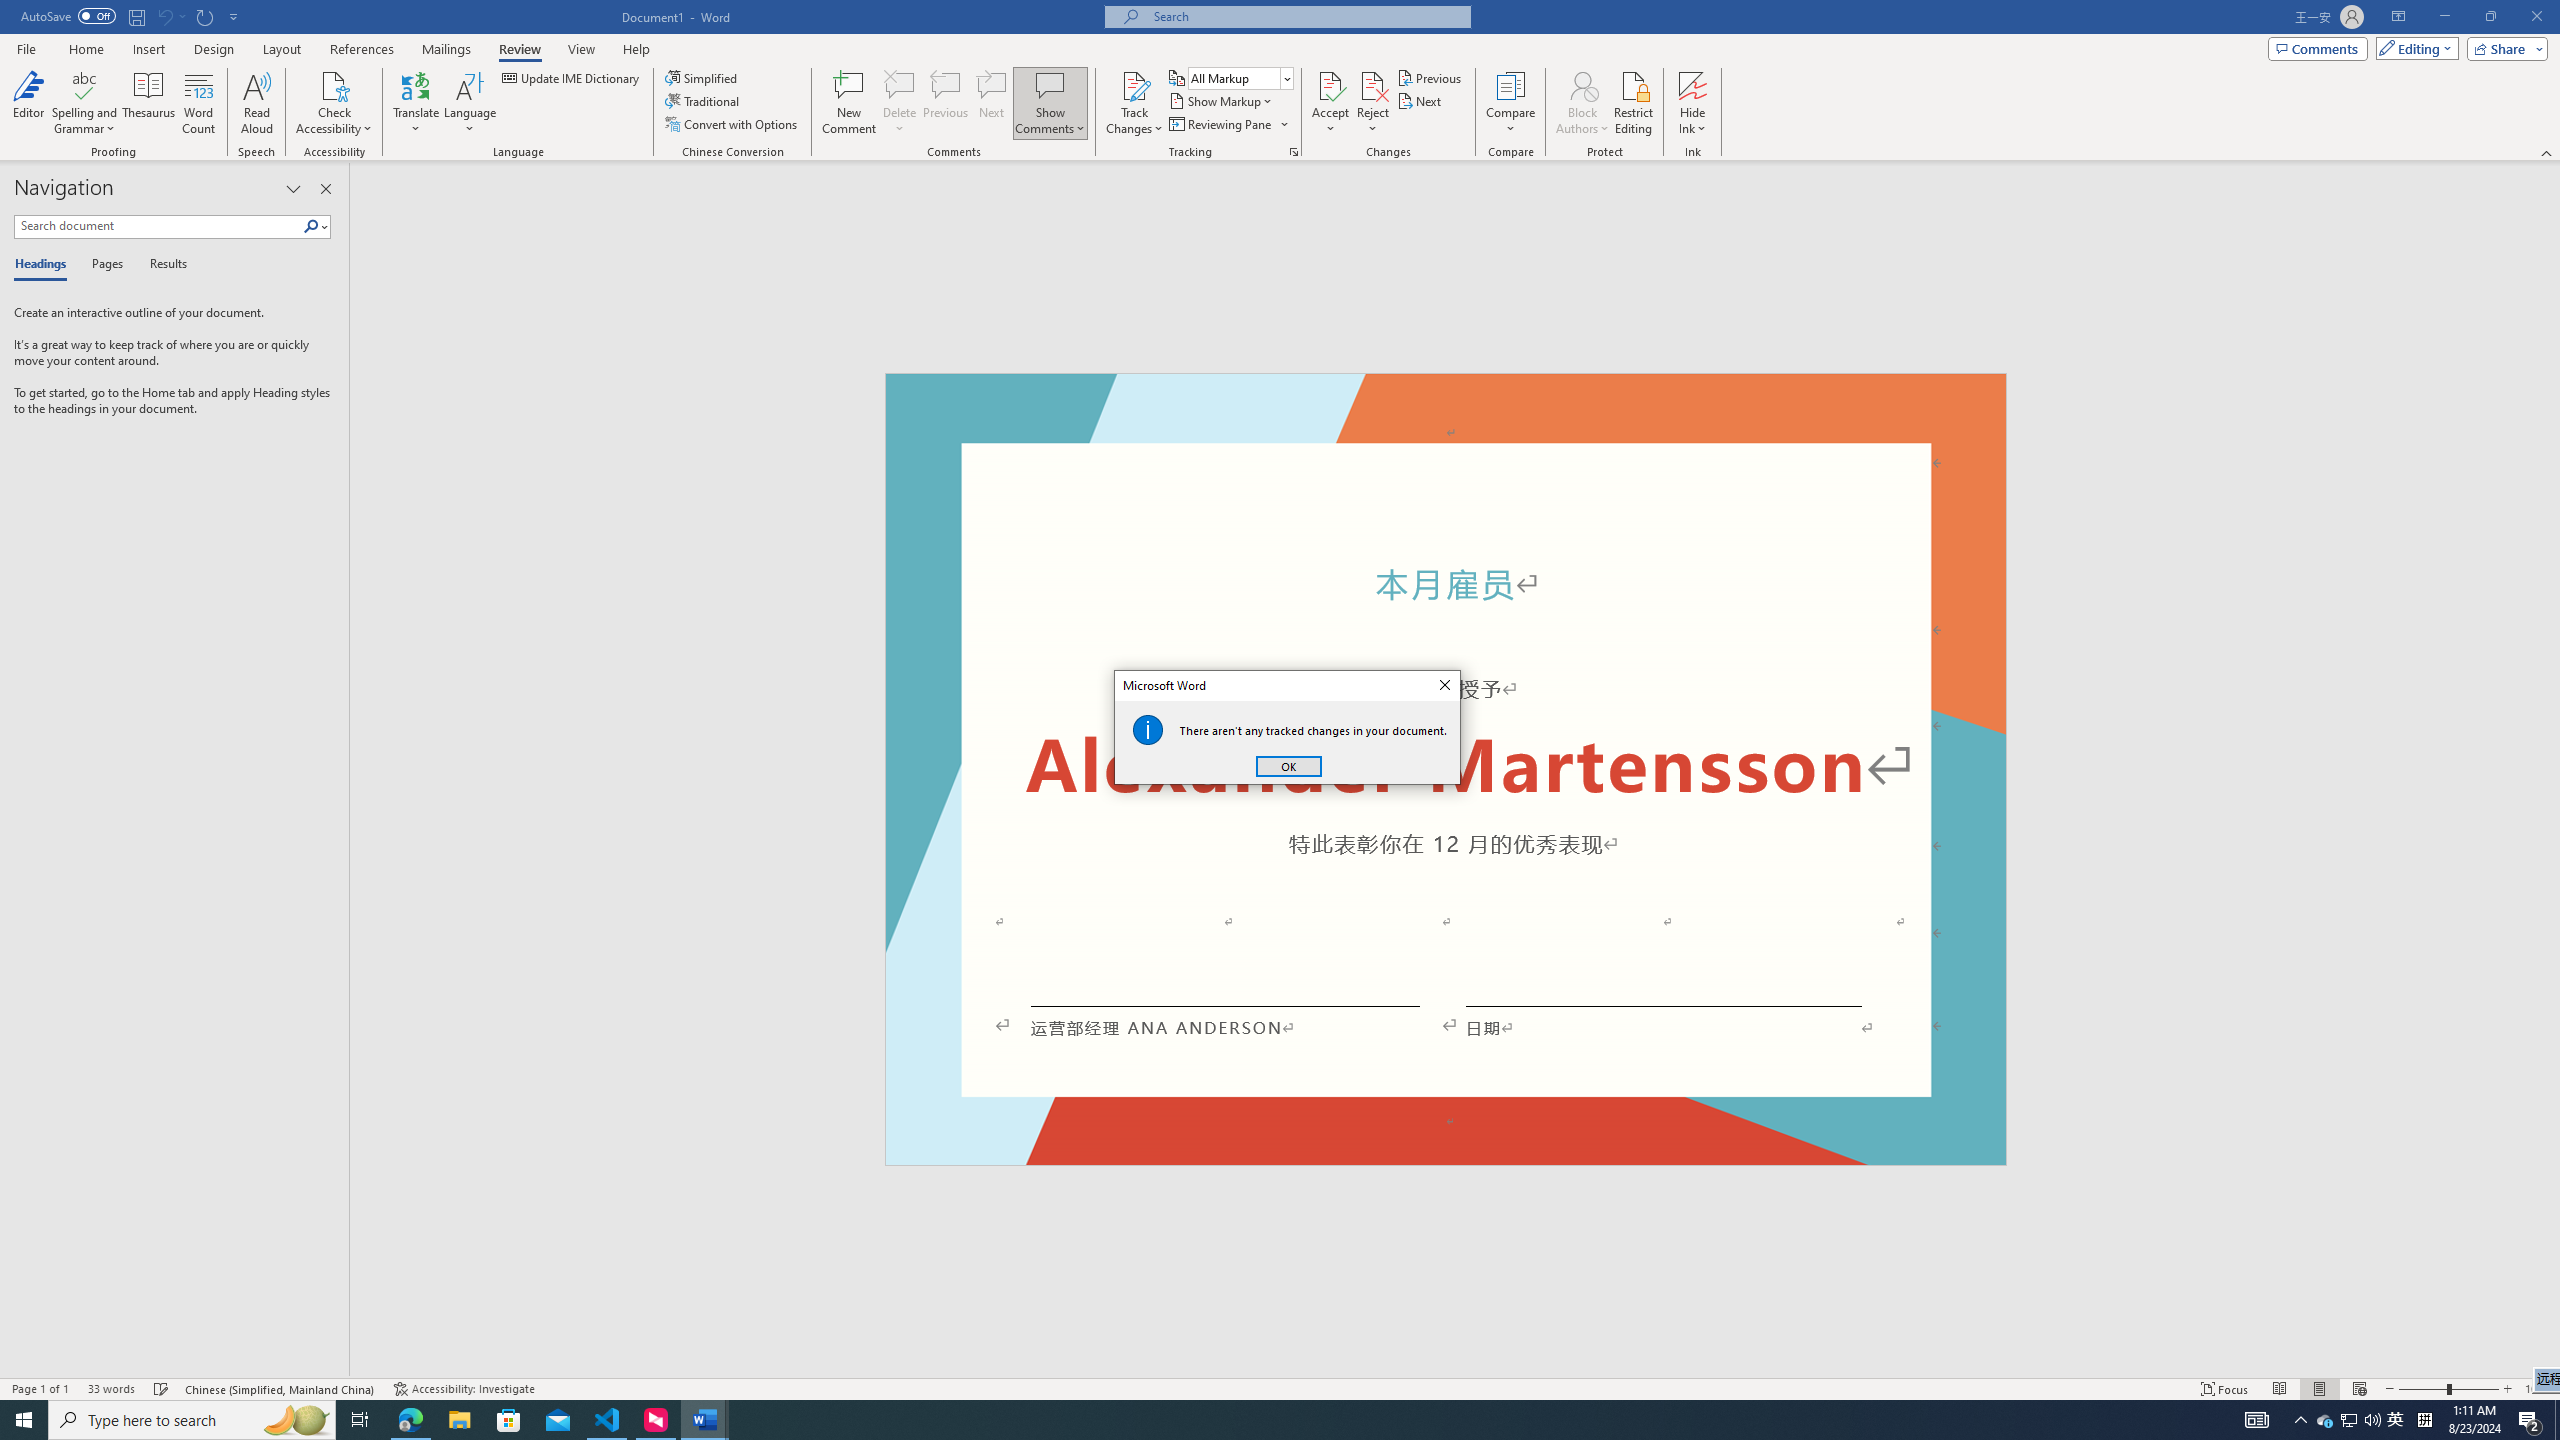  Describe the element at coordinates (608, 1420) in the screenshot. I see `Visual Studio Code - 1 running window` at that location.